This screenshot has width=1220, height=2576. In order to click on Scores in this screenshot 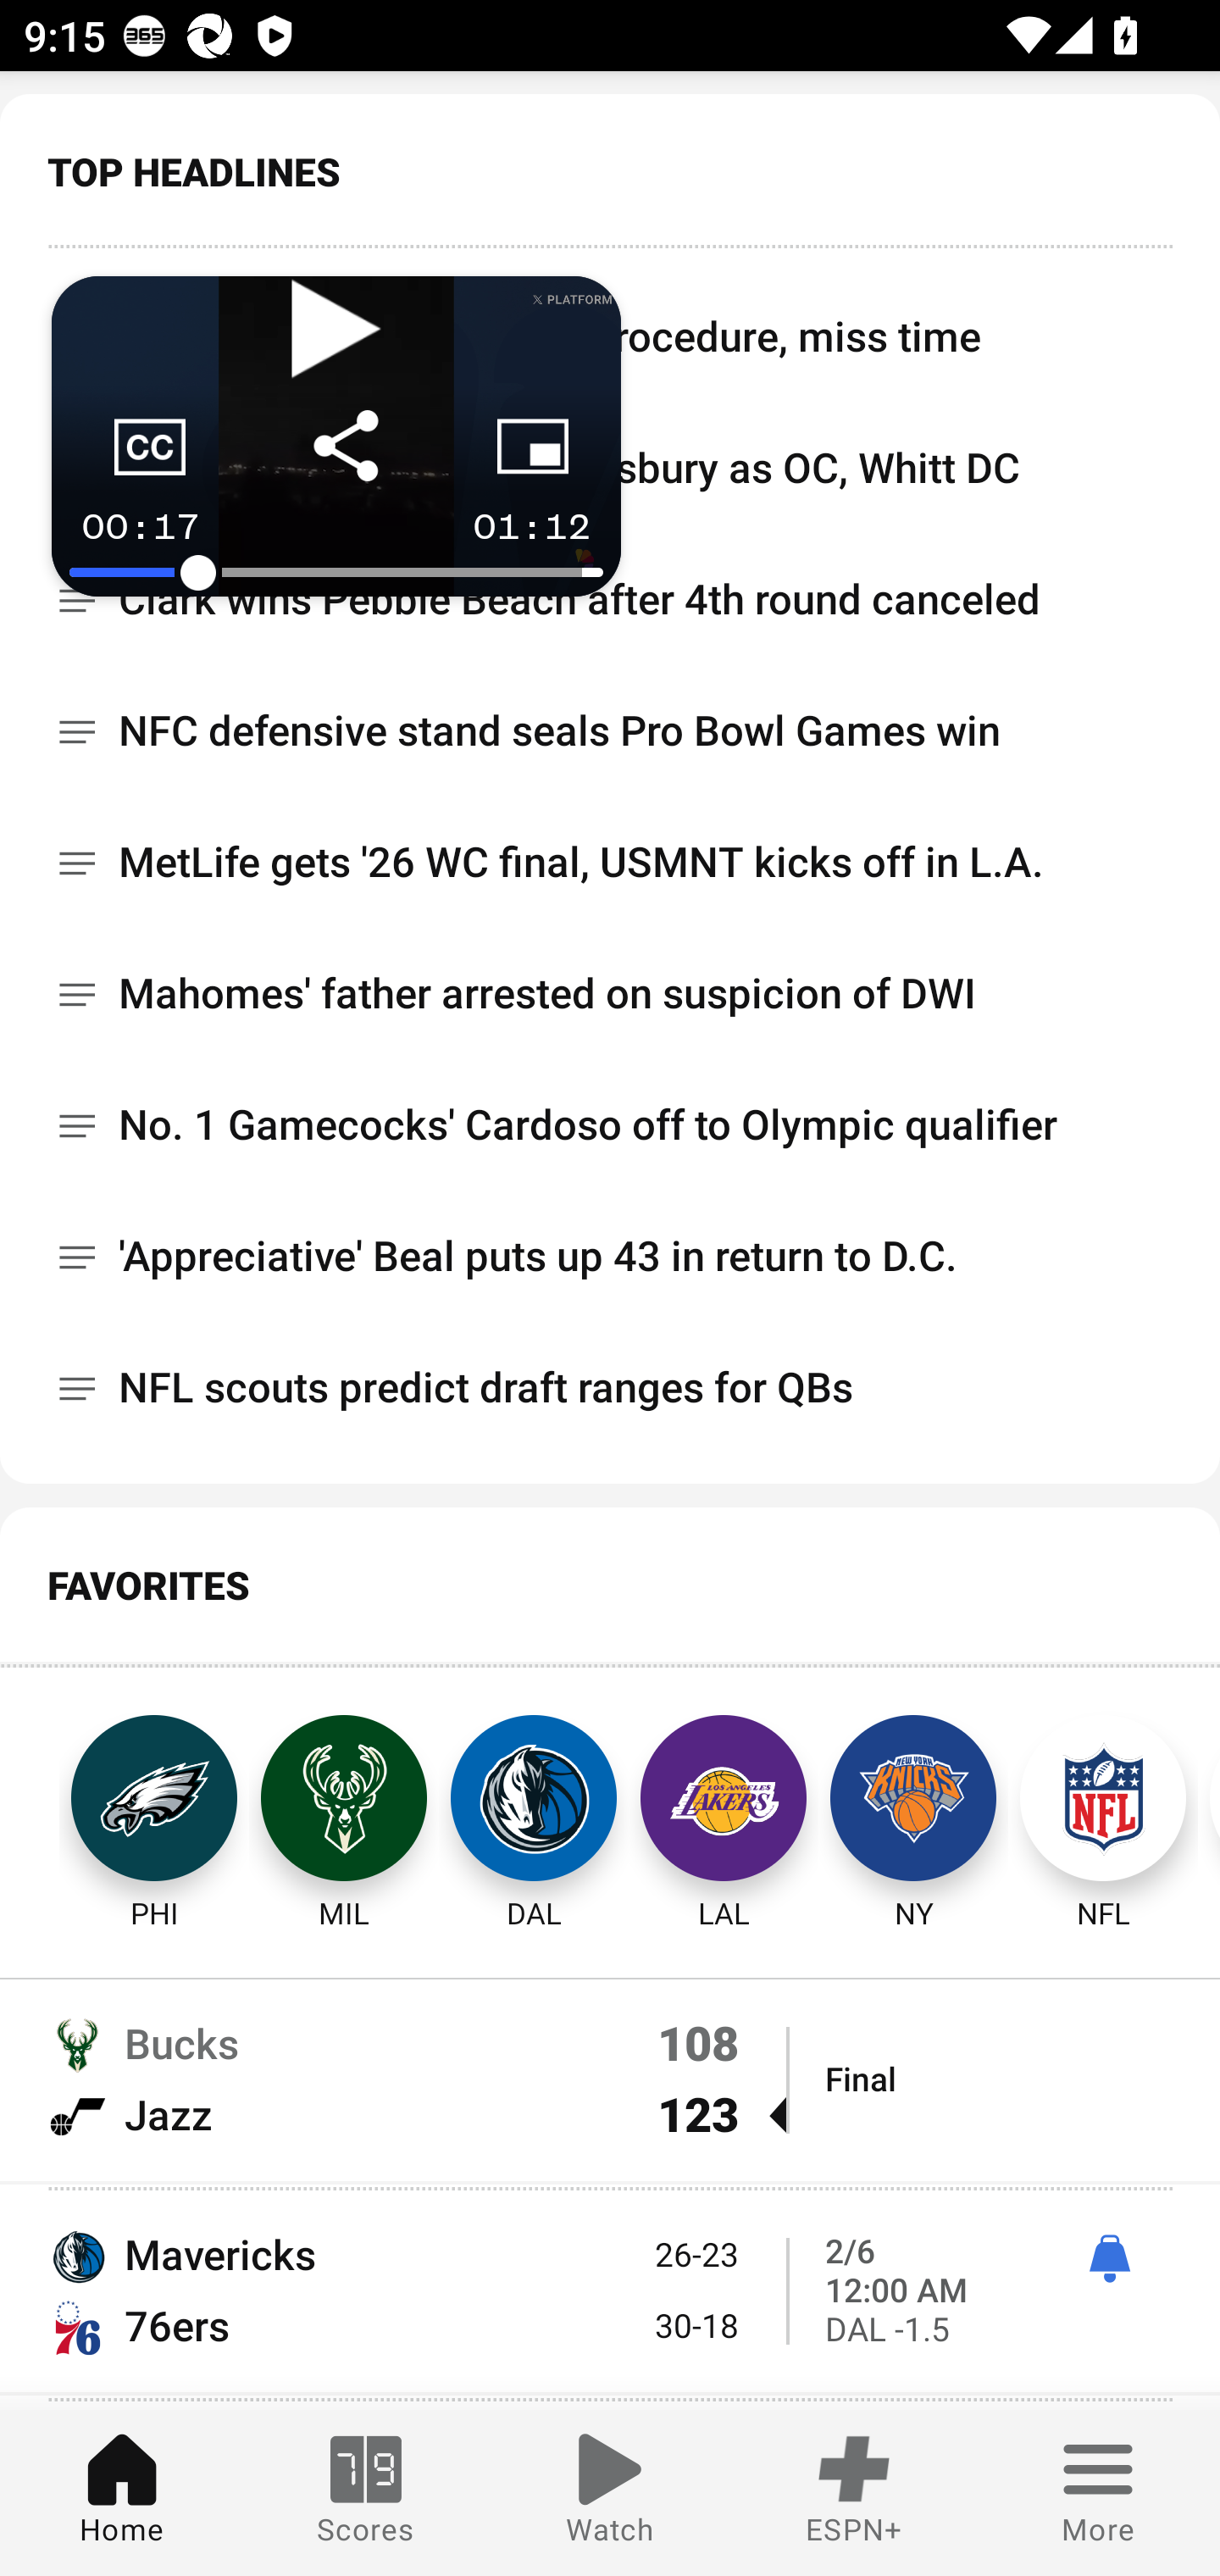, I will do `click(366, 2493)`.